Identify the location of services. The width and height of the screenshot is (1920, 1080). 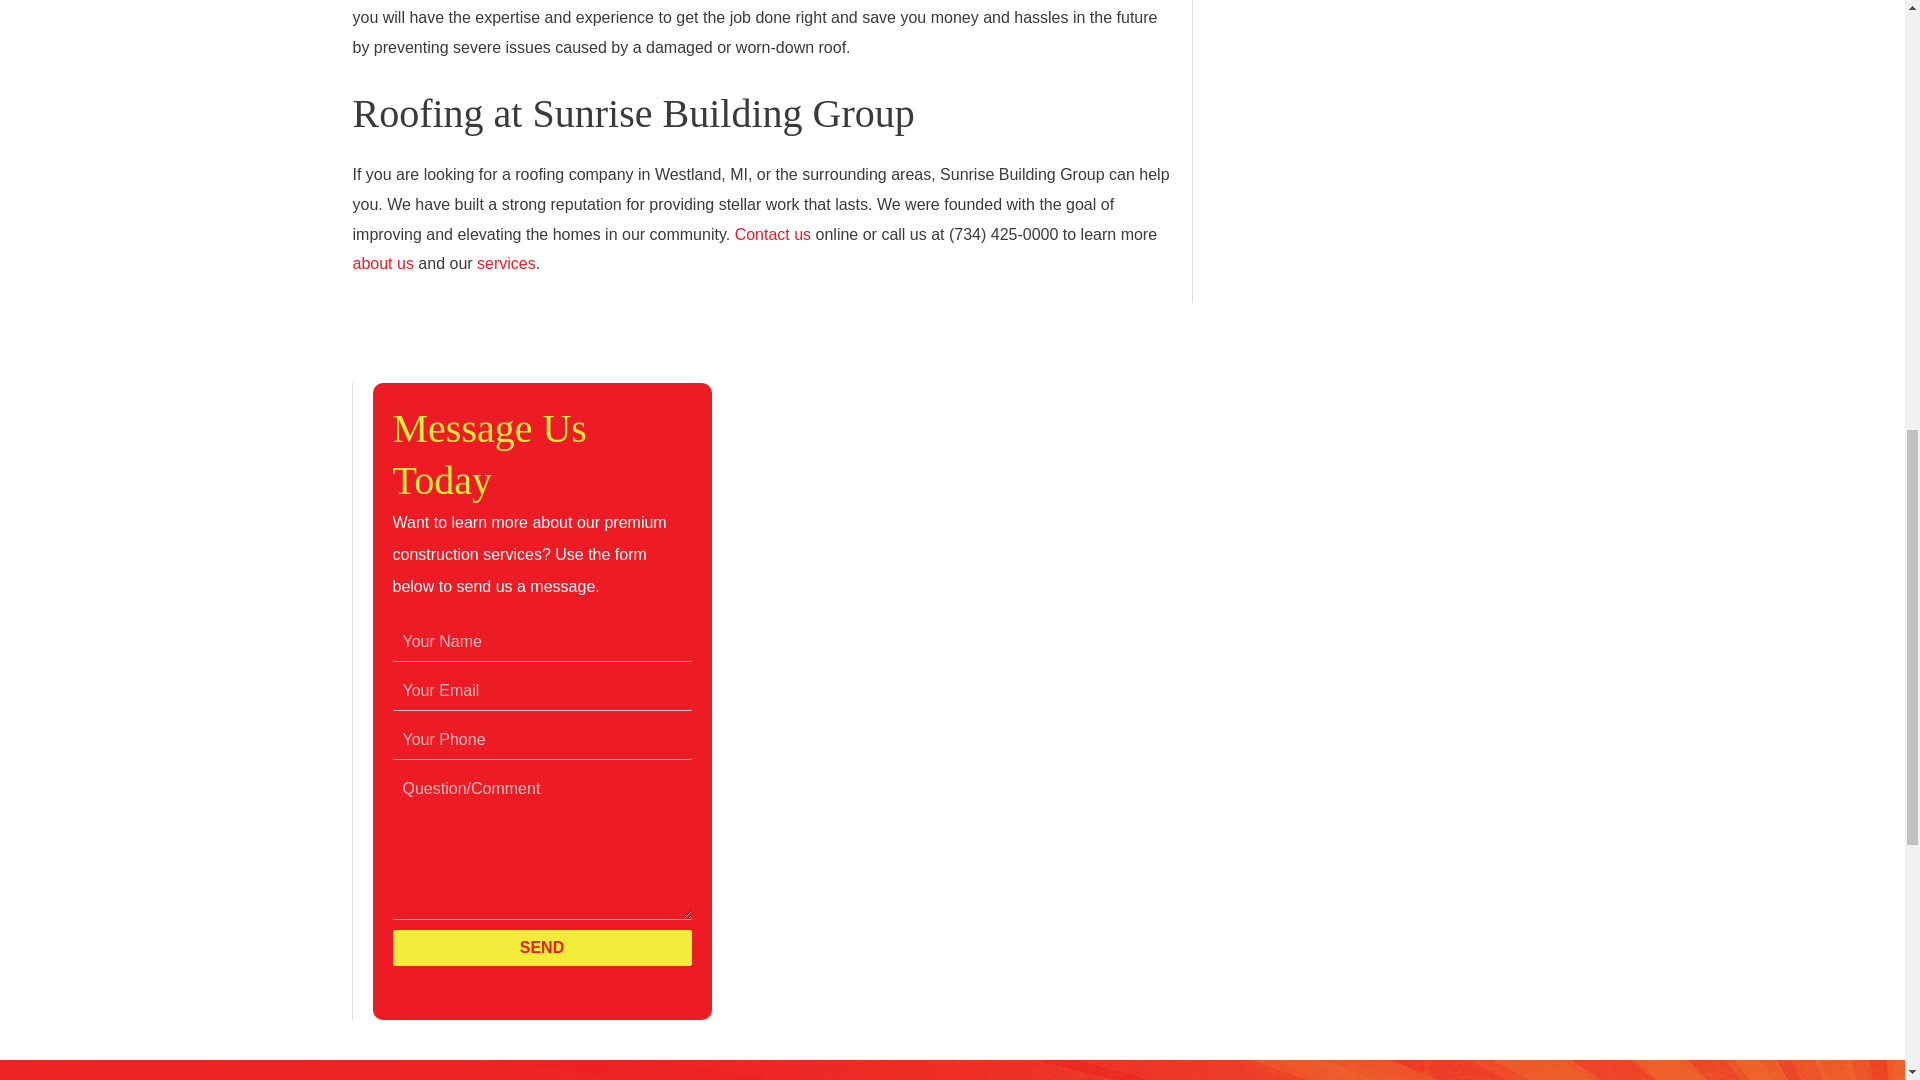
(506, 263).